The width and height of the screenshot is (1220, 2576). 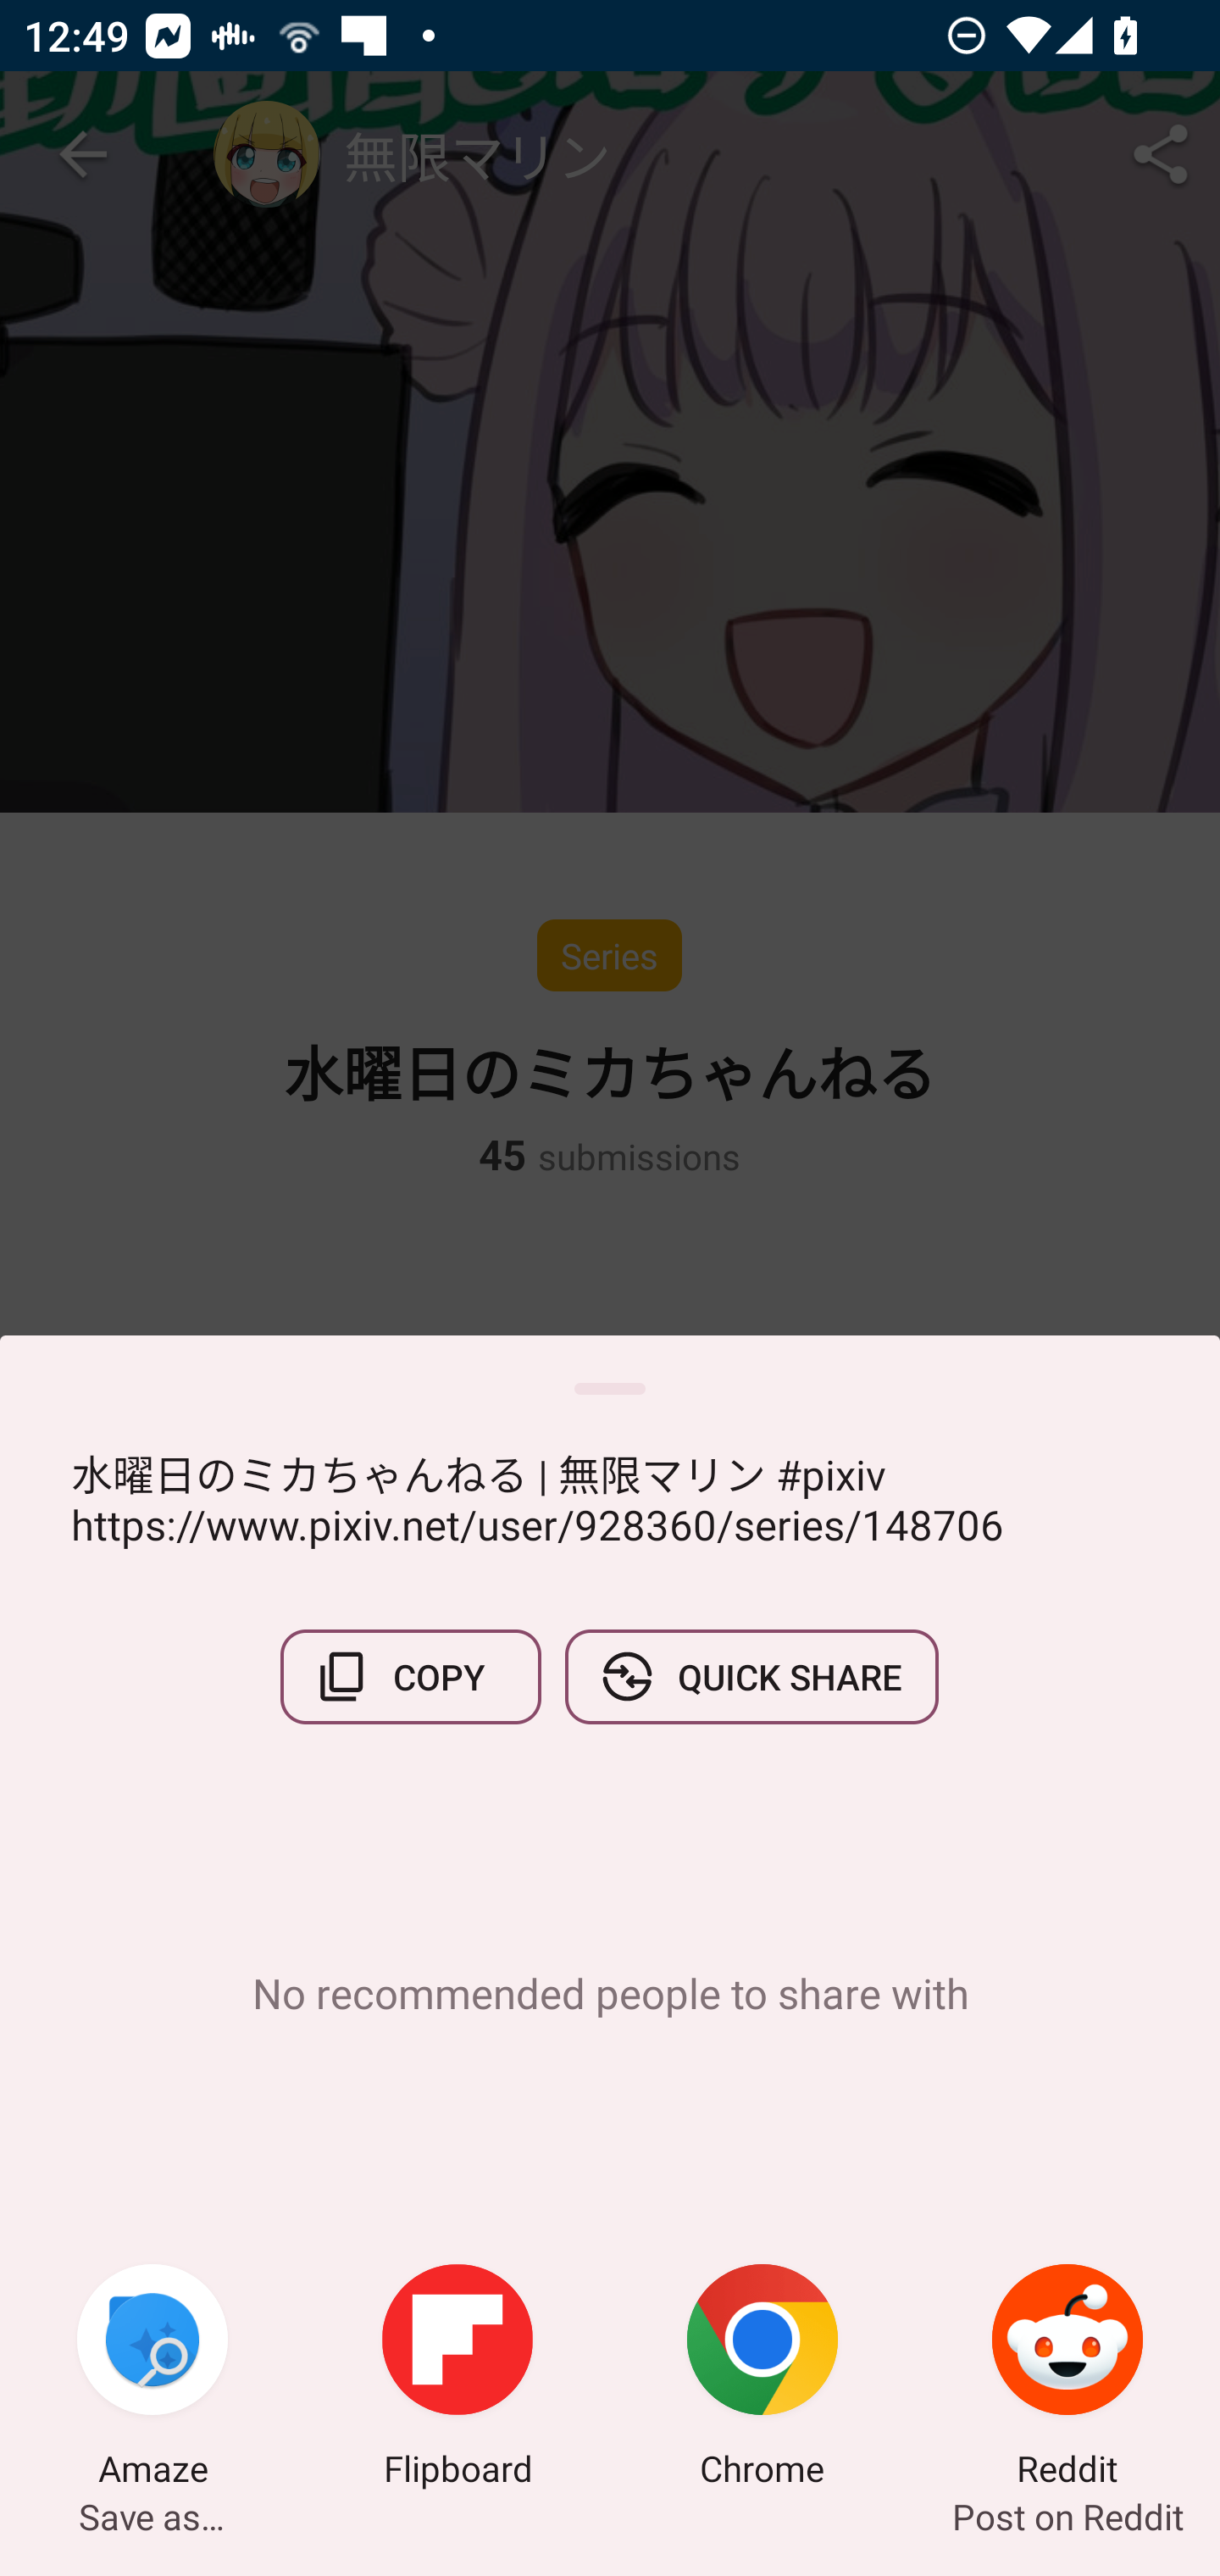 What do you see at coordinates (457, 2379) in the screenshot?
I see `Flipboard` at bounding box center [457, 2379].